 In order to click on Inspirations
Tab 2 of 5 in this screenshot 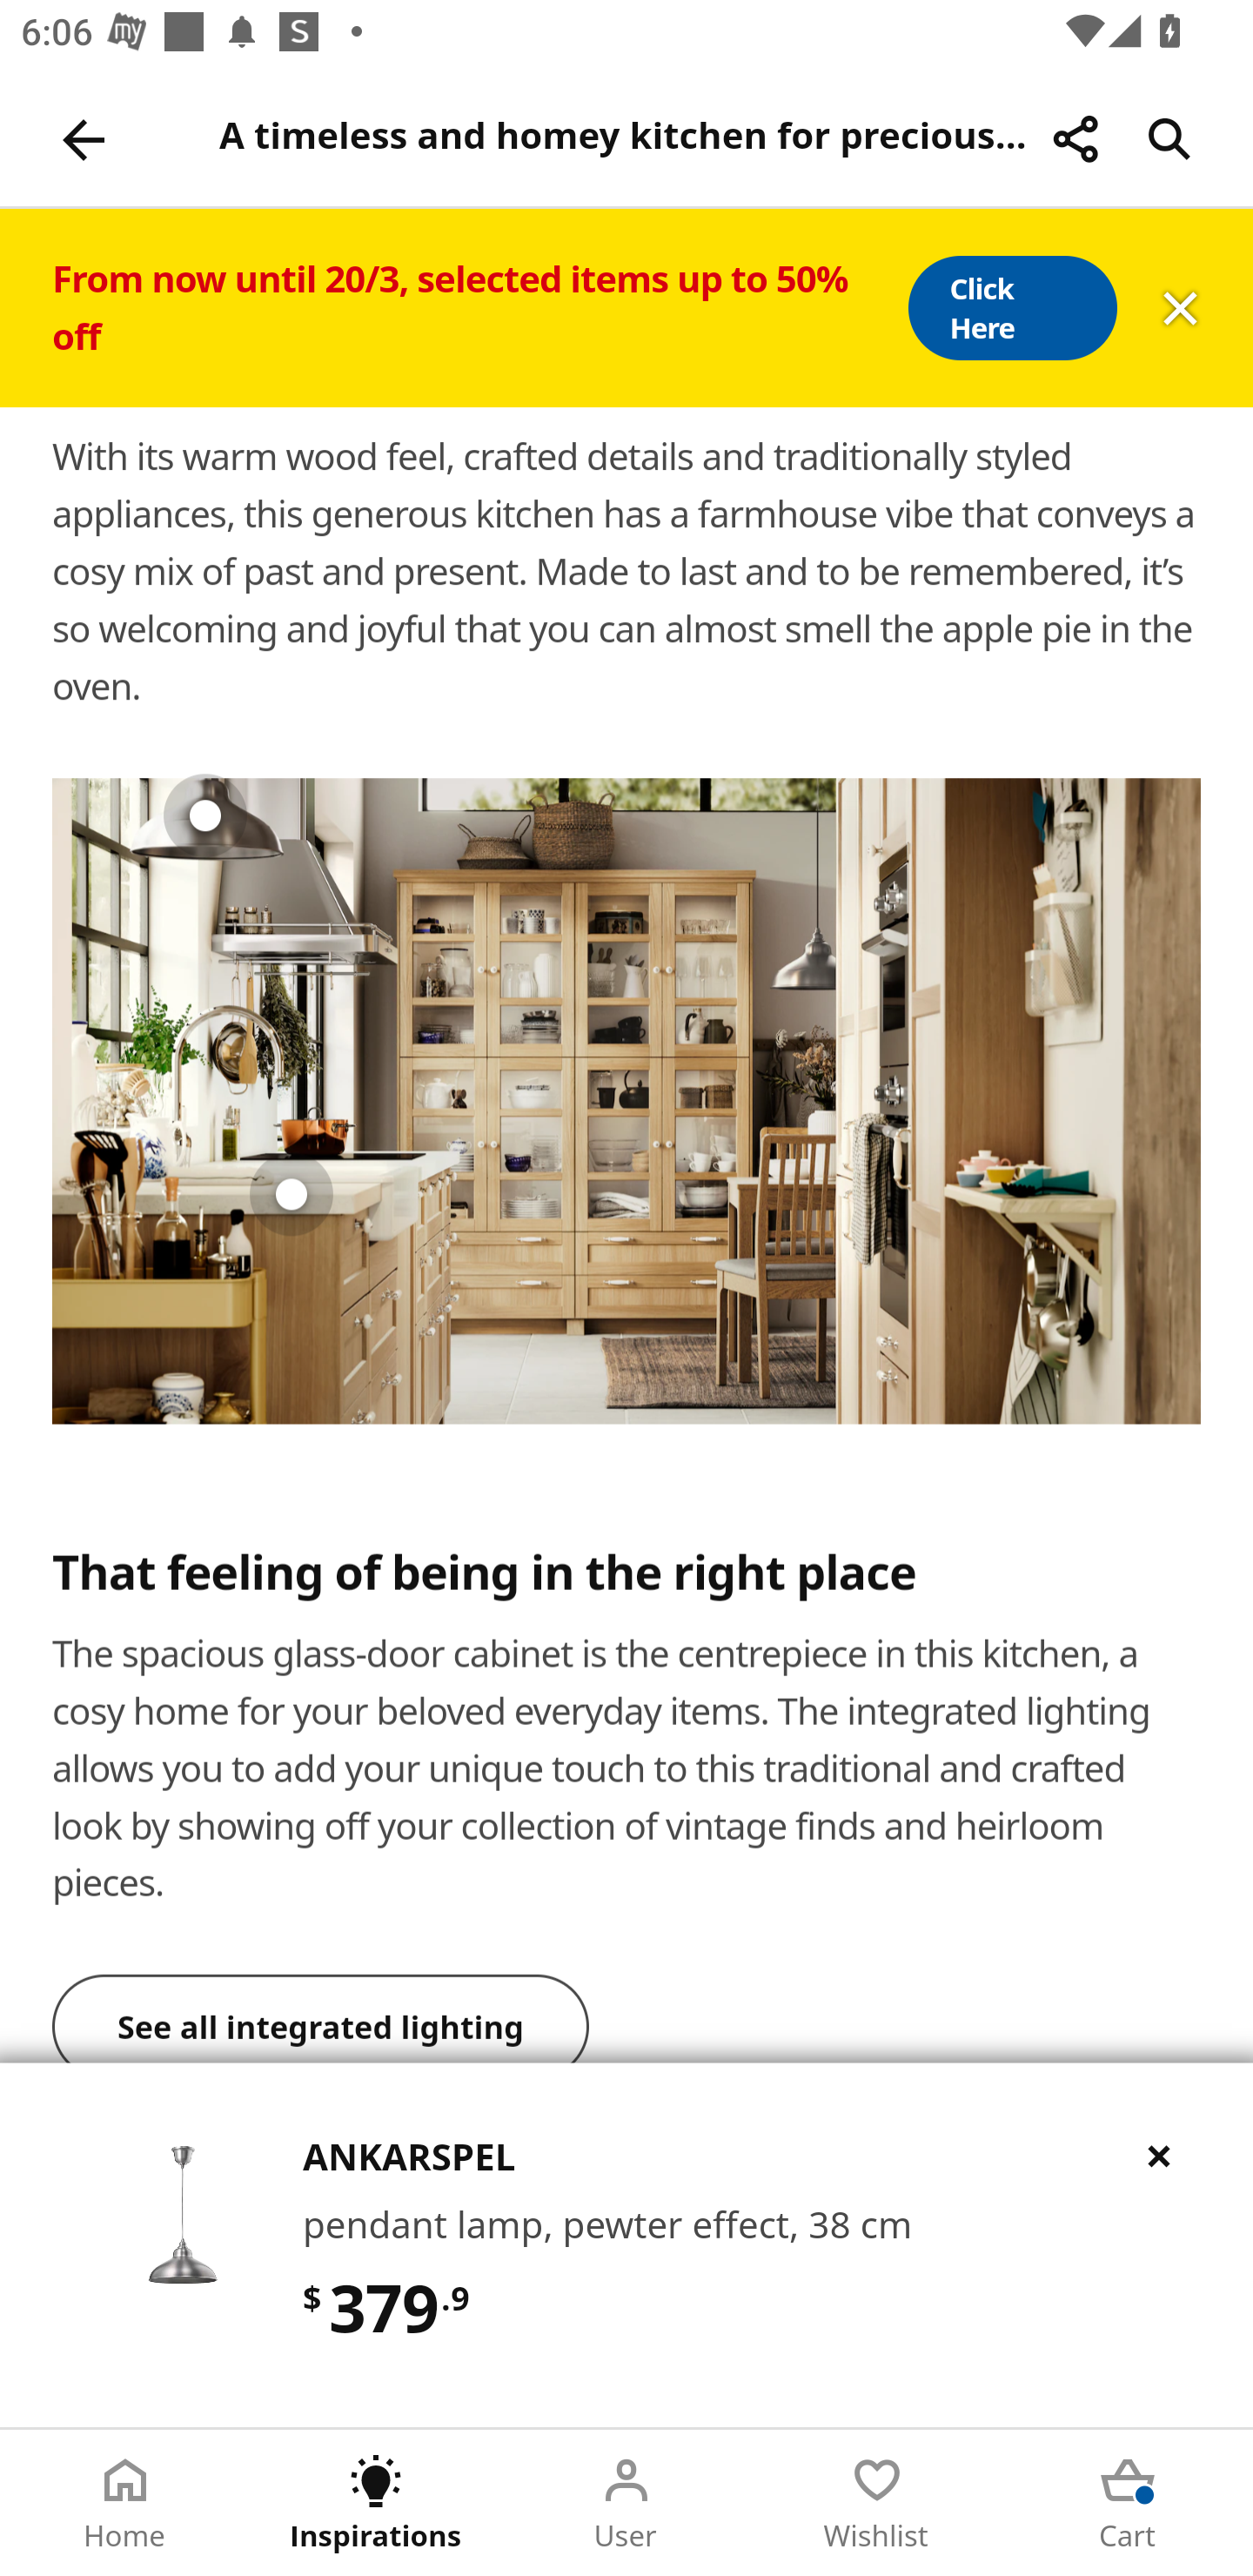, I will do `click(376, 2503)`.